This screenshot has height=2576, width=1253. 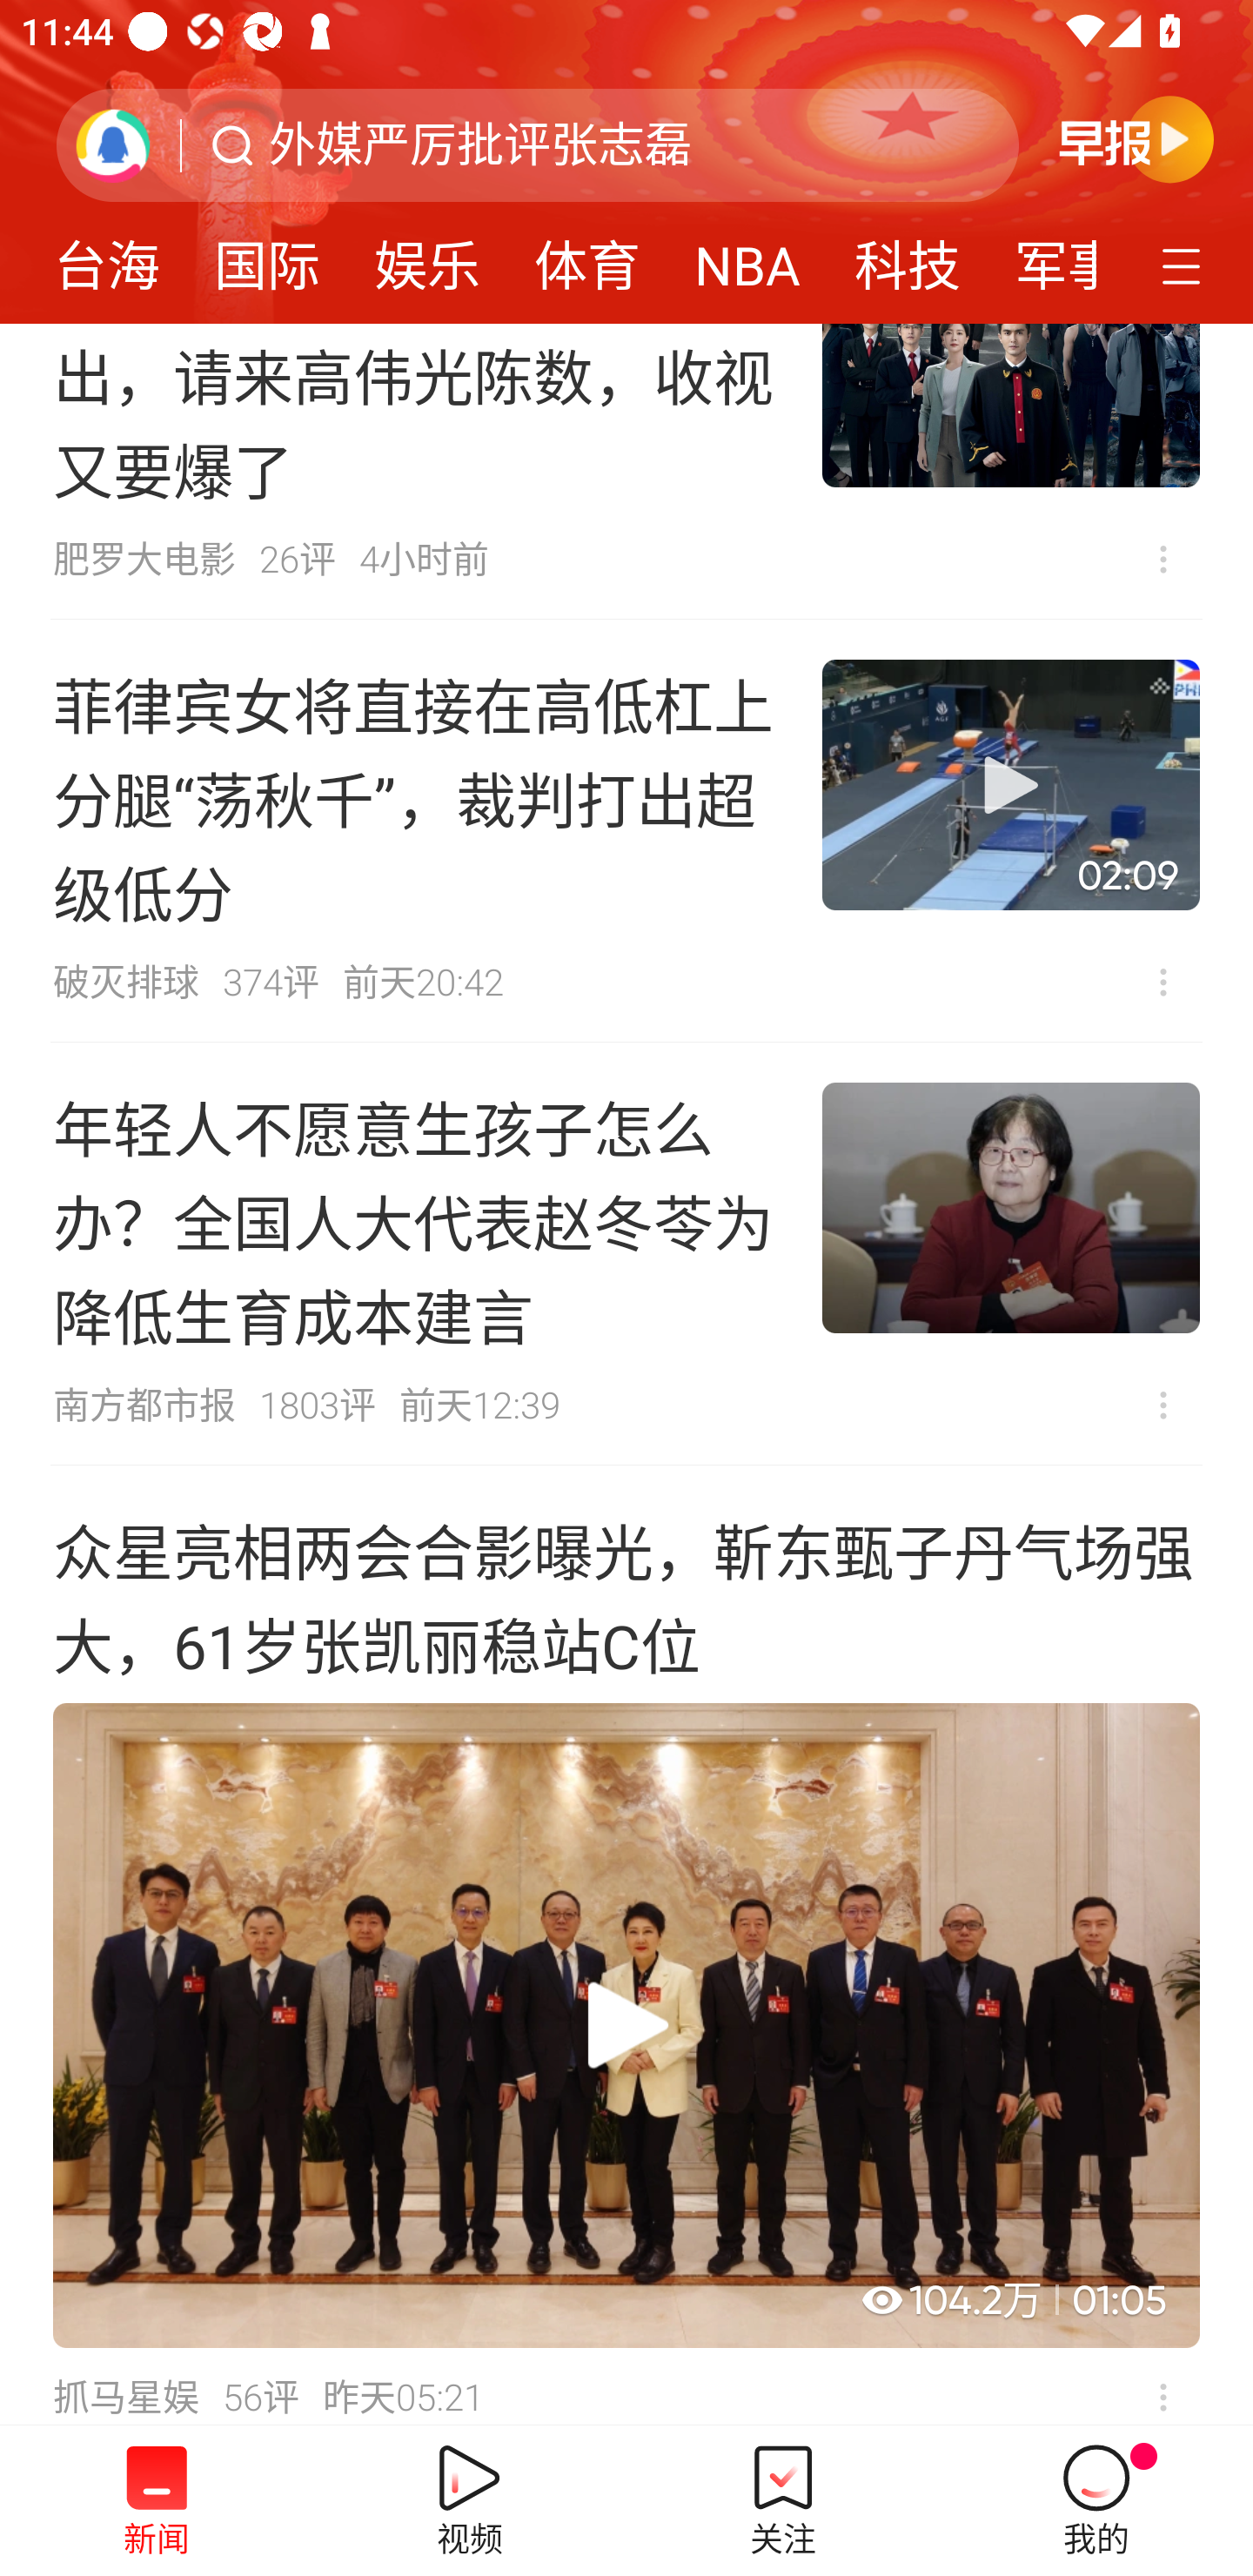 What do you see at coordinates (426, 256) in the screenshot?
I see `娱乐` at bounding box center [426, 256].